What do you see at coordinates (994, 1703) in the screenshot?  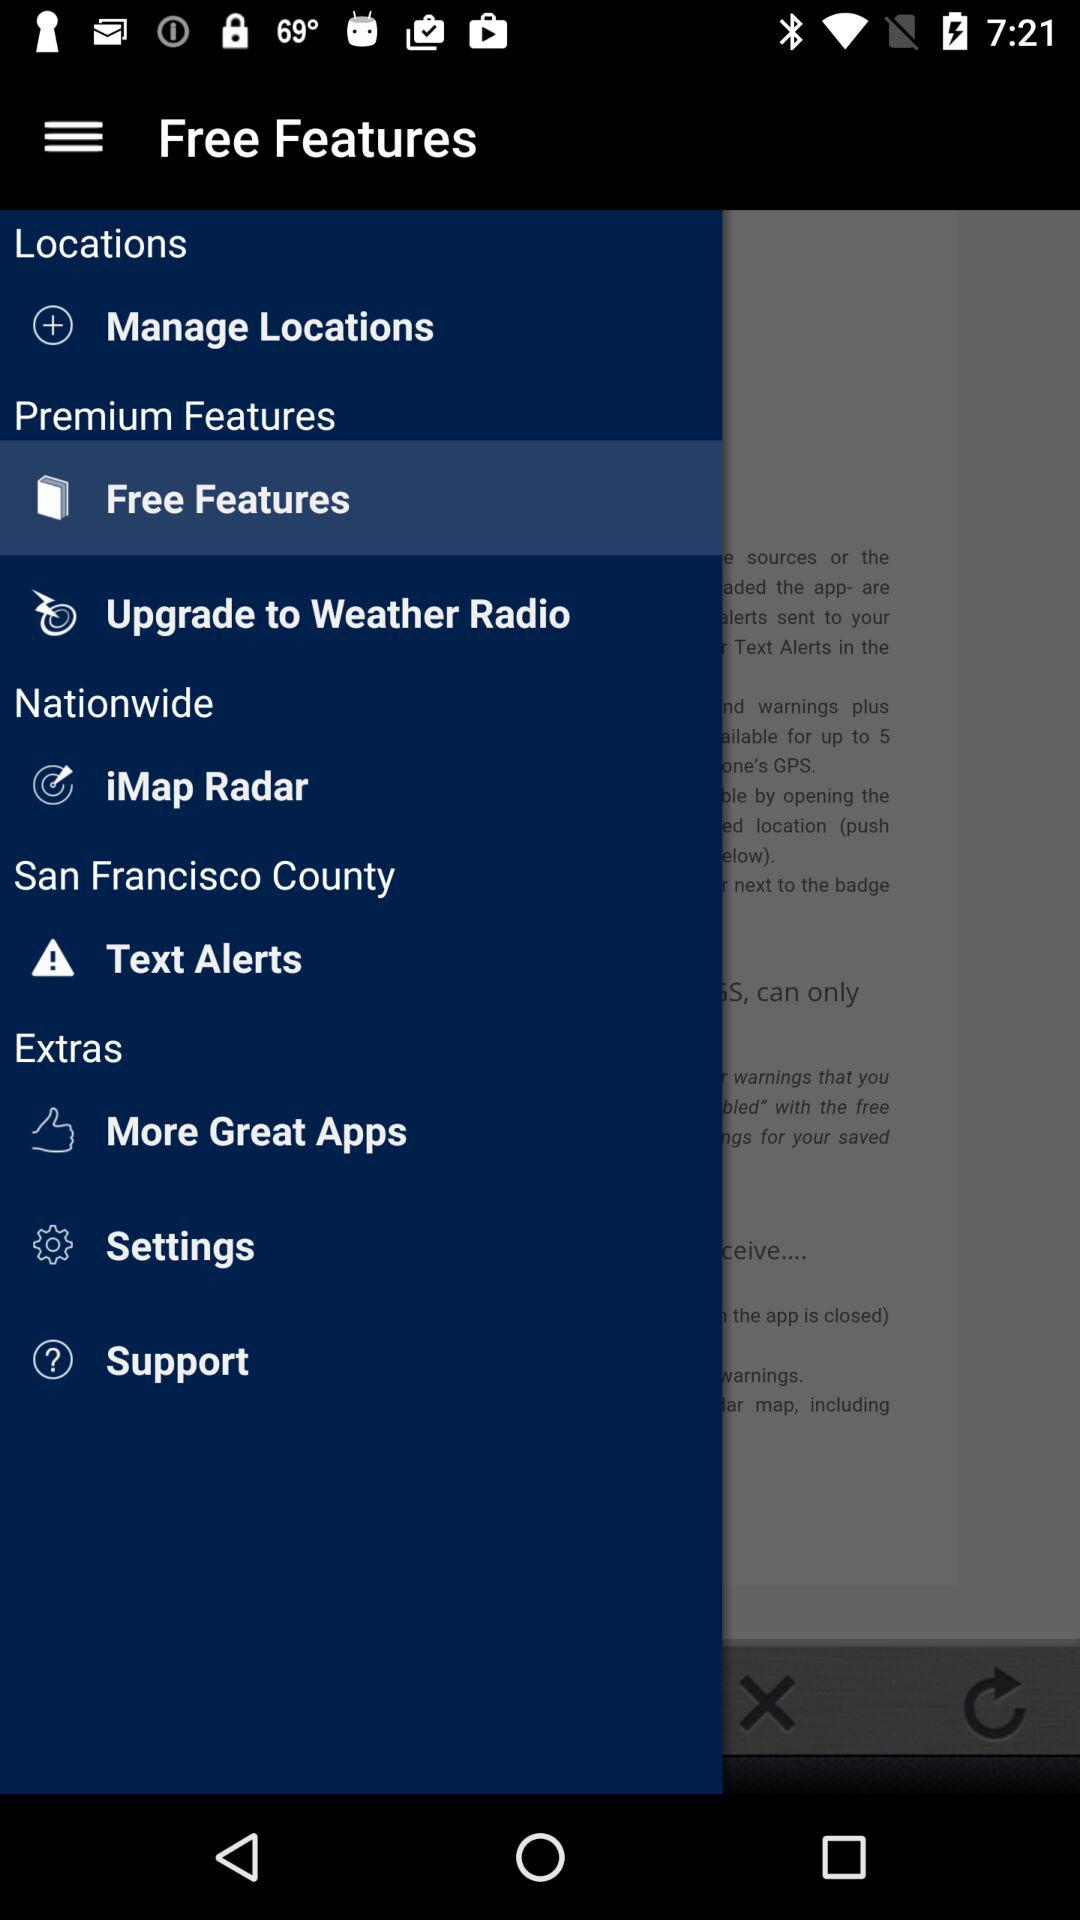 I see `click the option to reload the page` at bounding box center [994, 1703].